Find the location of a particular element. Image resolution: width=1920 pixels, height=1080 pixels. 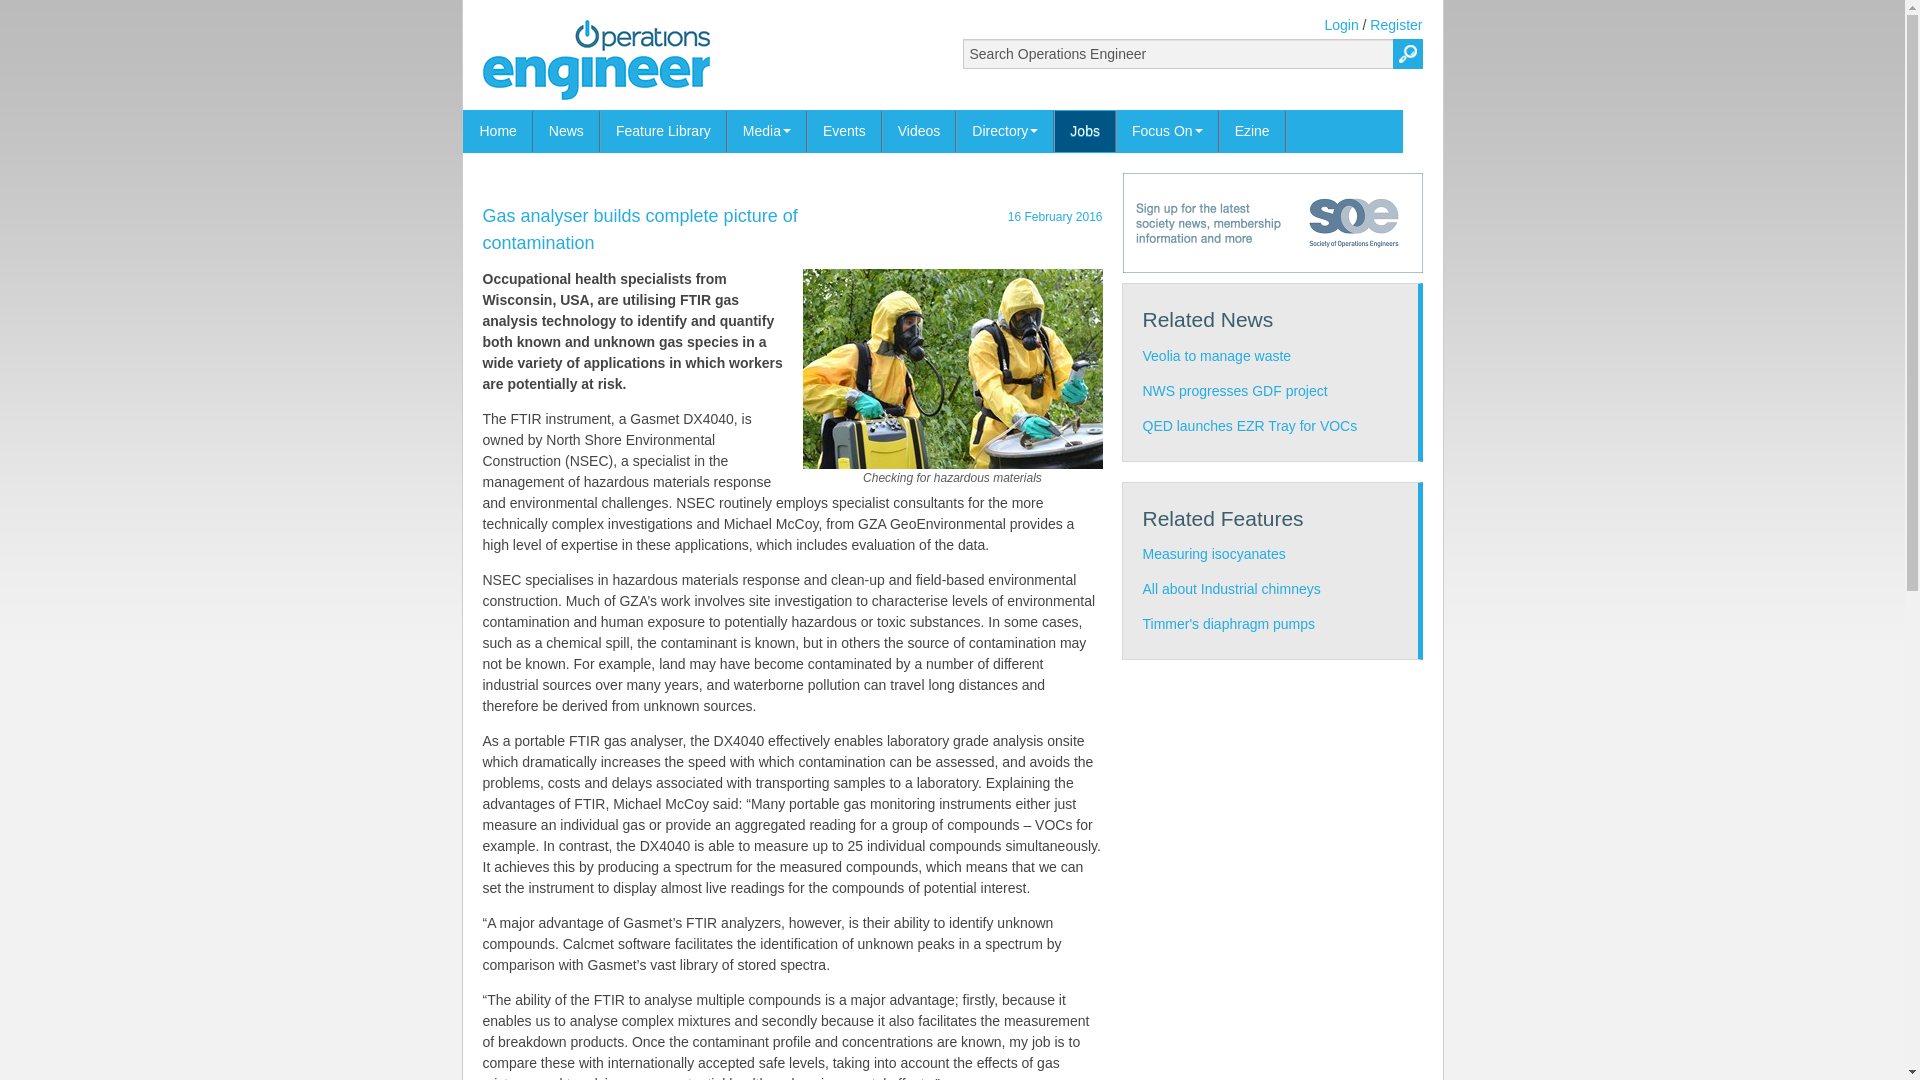

Login is located at coordinates (1340, 25).